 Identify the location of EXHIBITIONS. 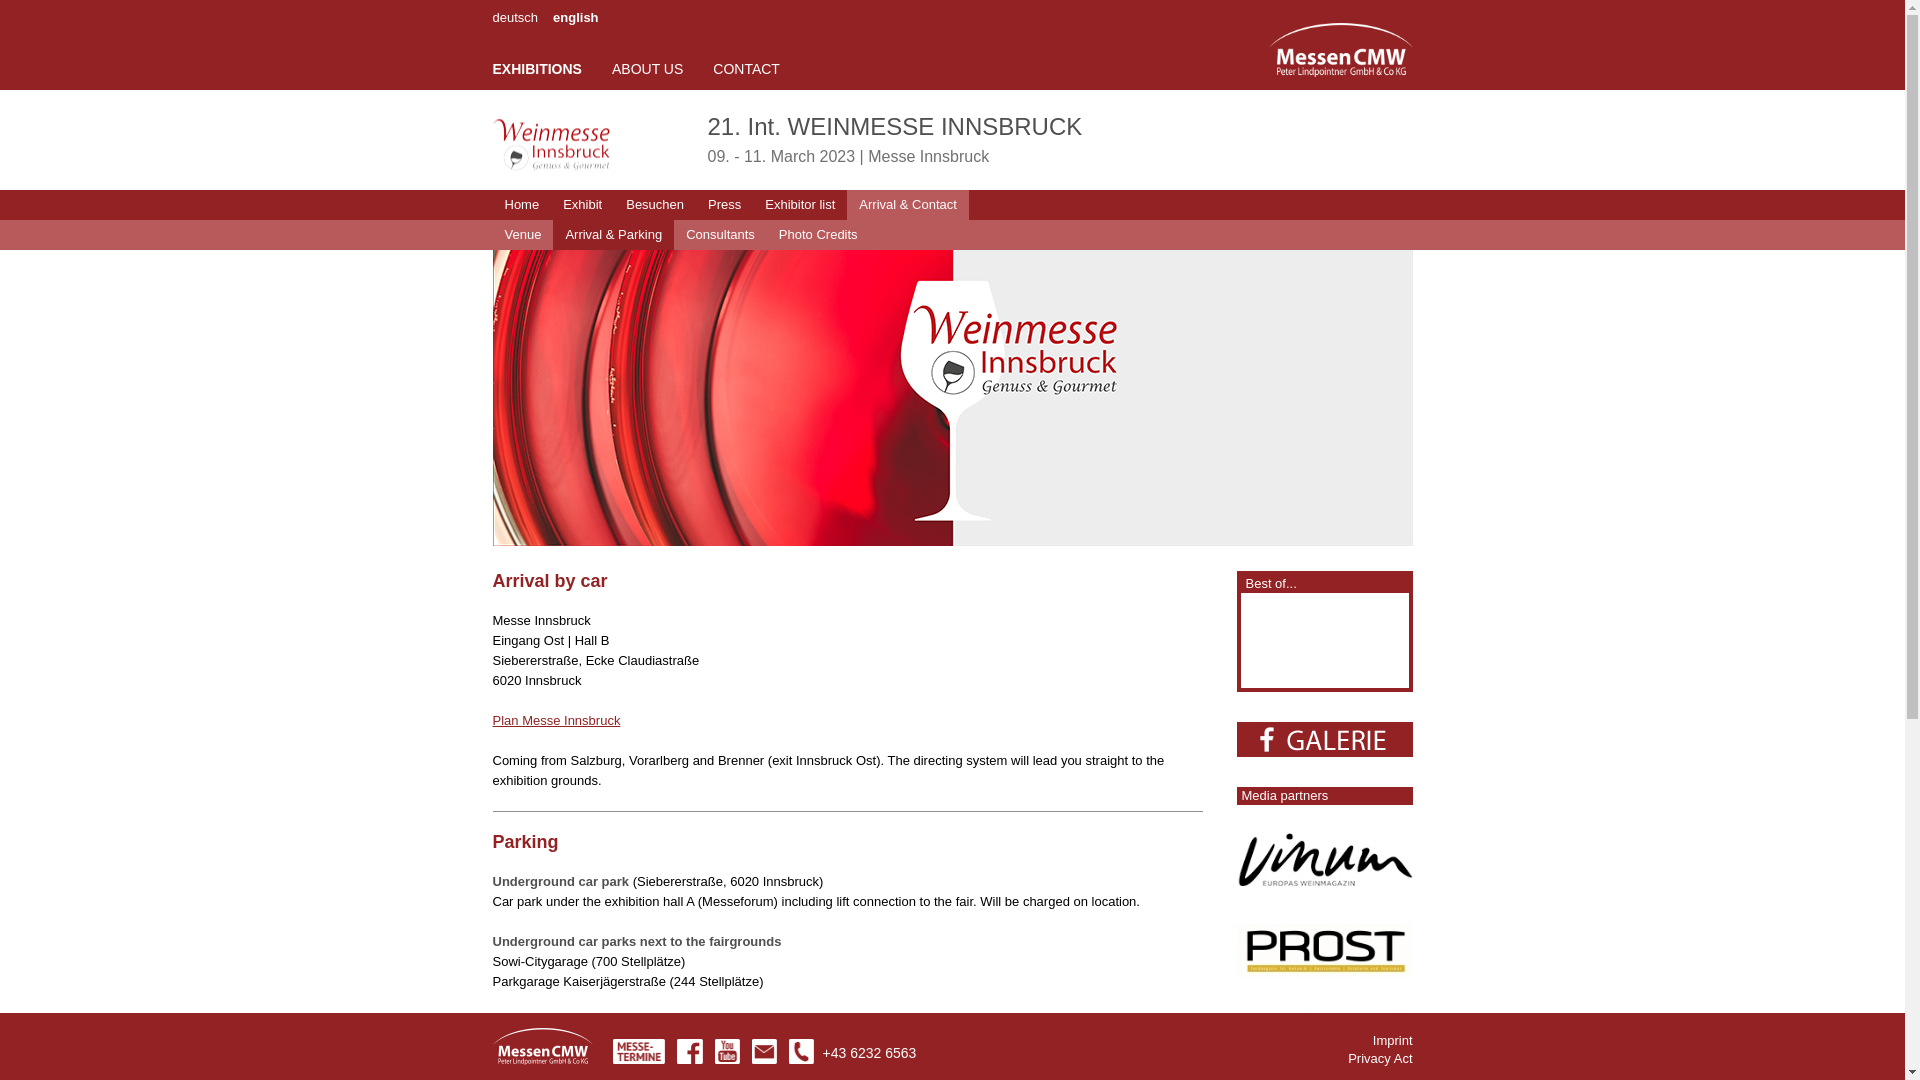
(536, 68).